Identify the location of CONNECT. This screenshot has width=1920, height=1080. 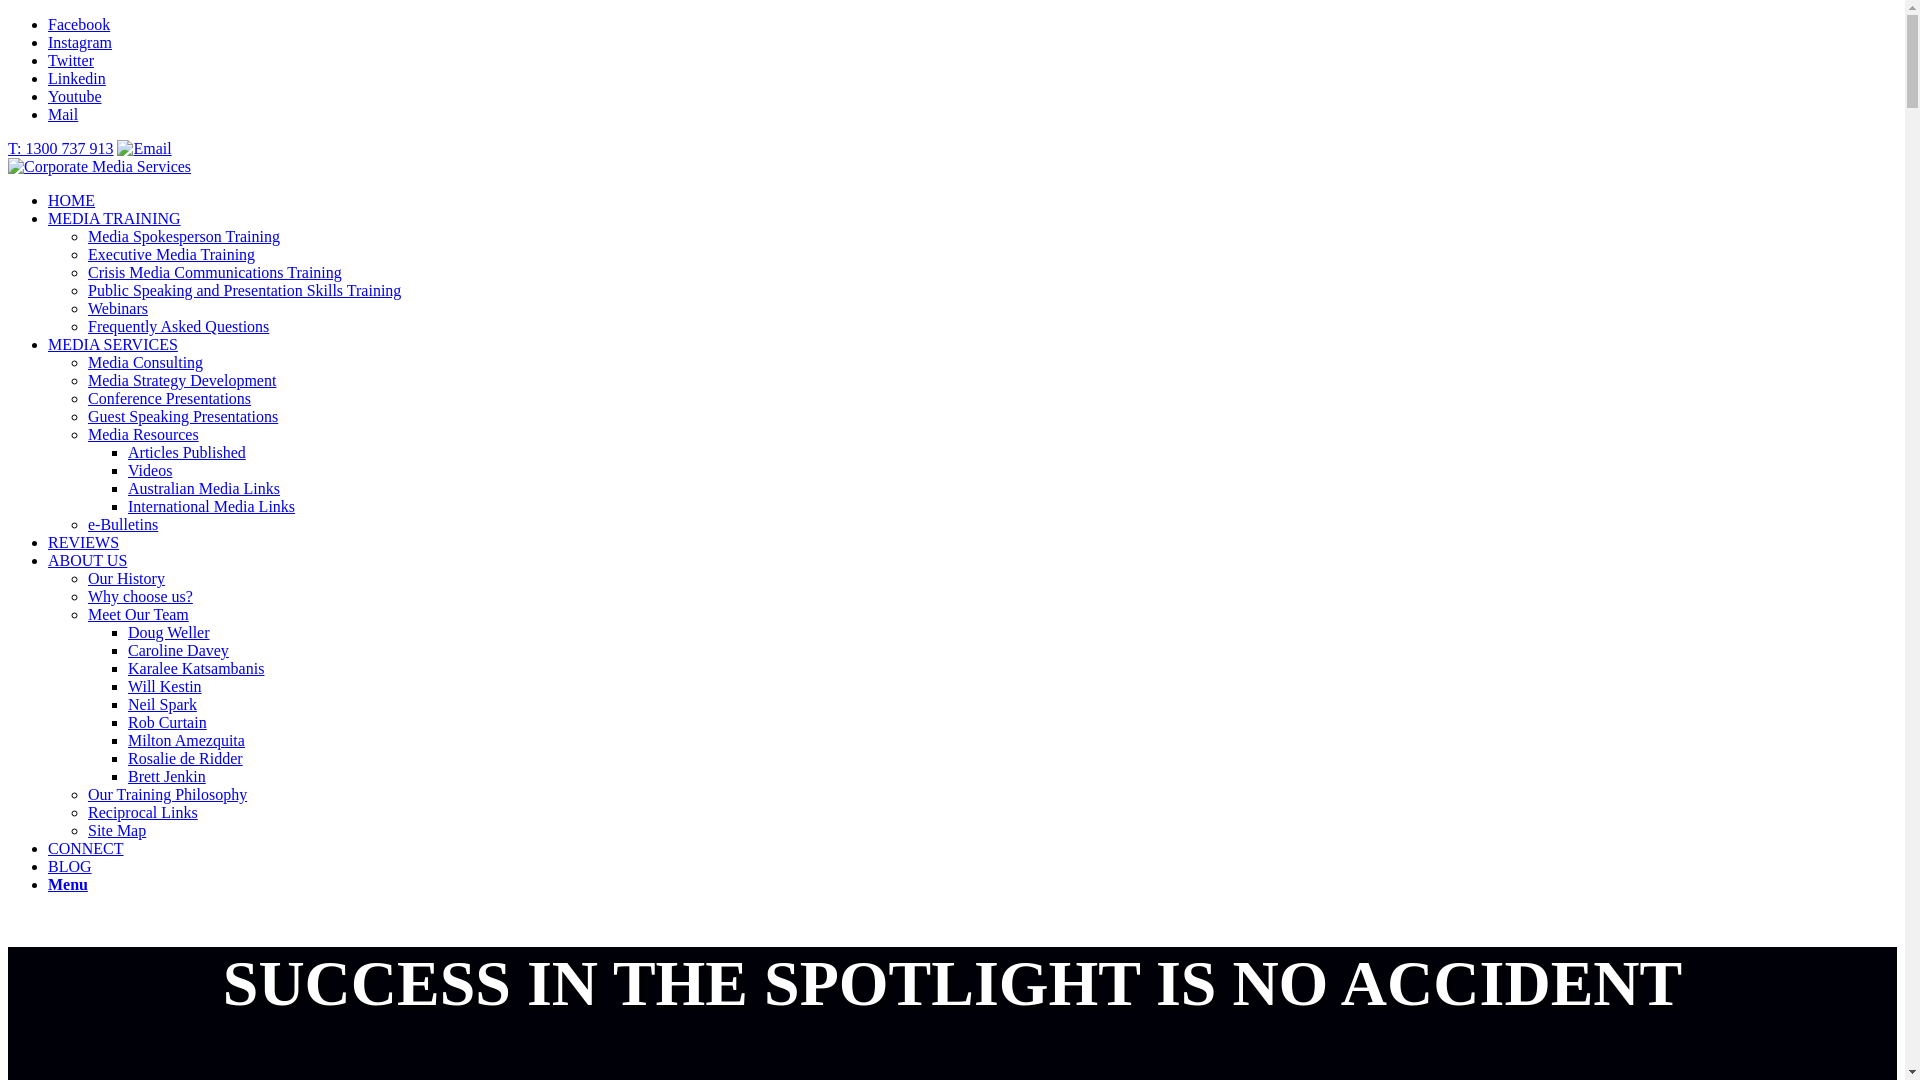
(86, 848).